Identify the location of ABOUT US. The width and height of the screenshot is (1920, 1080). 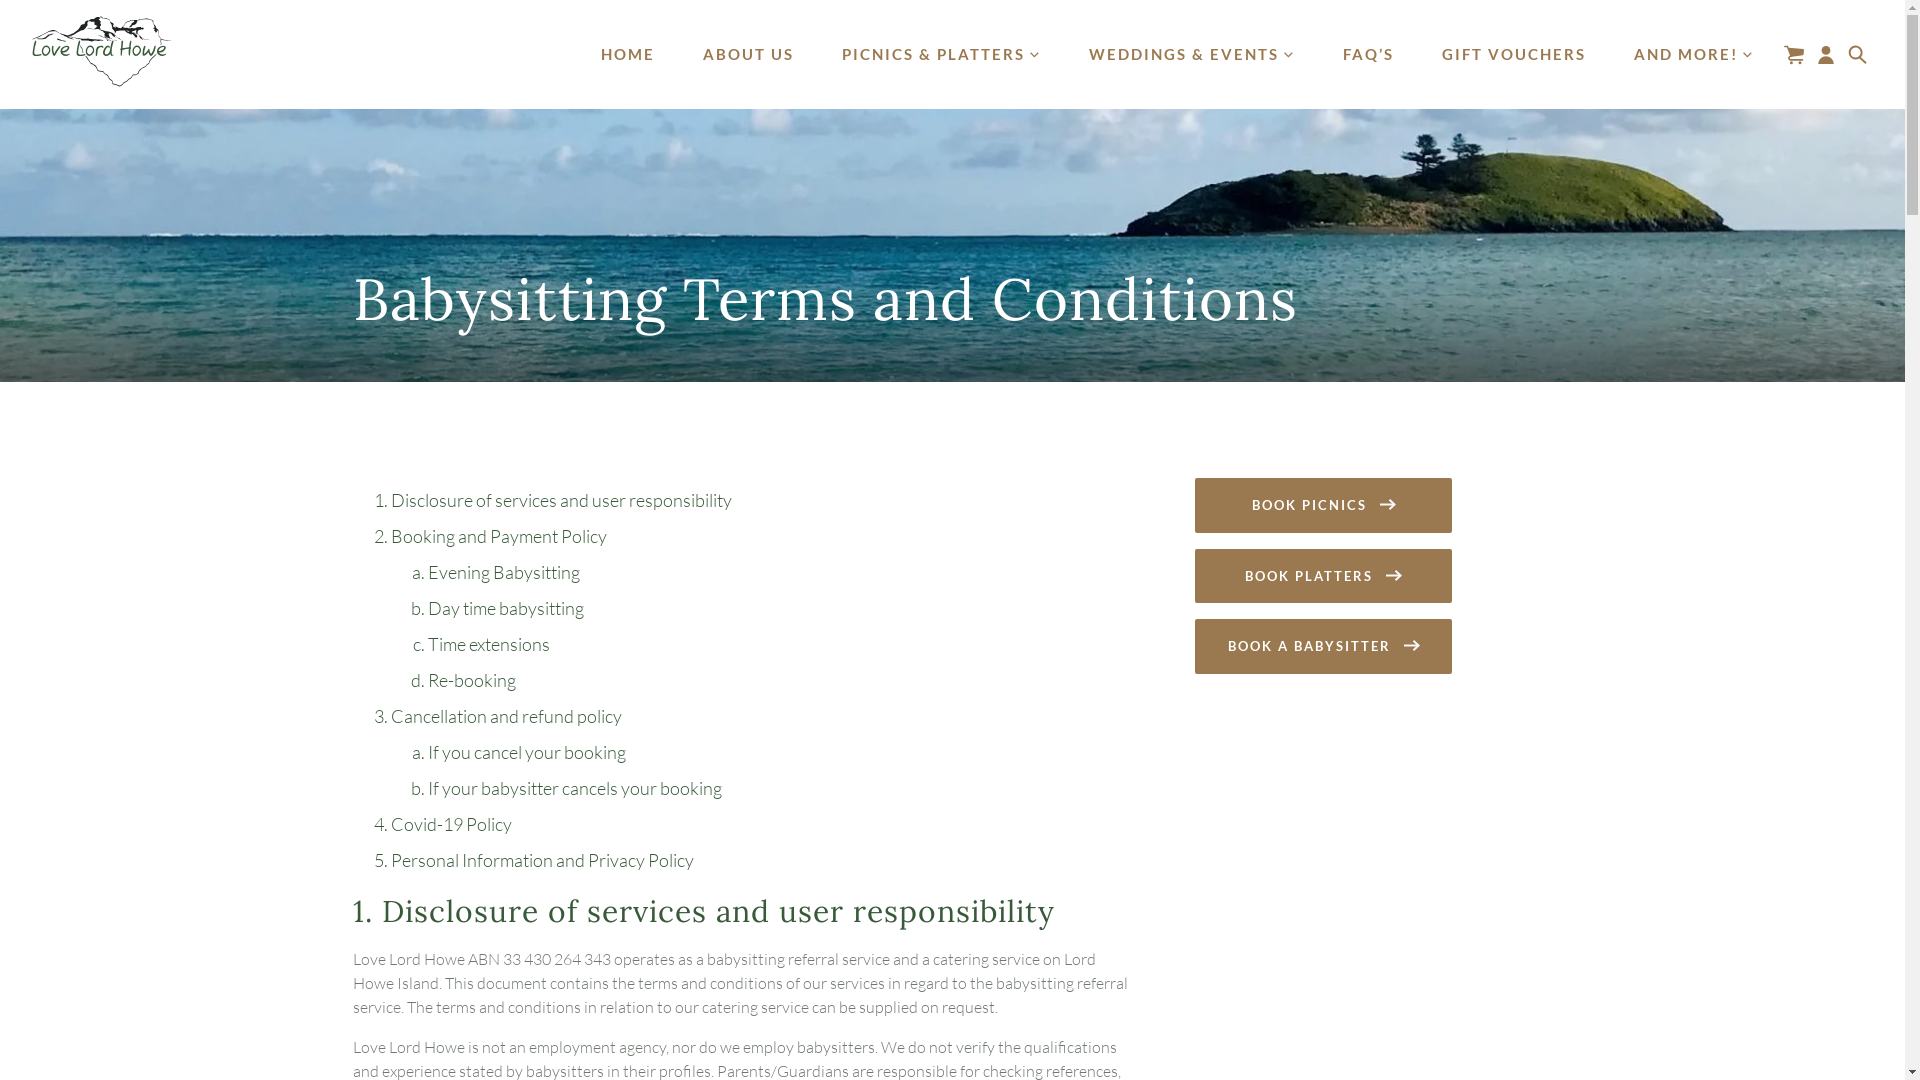
(748, 54).